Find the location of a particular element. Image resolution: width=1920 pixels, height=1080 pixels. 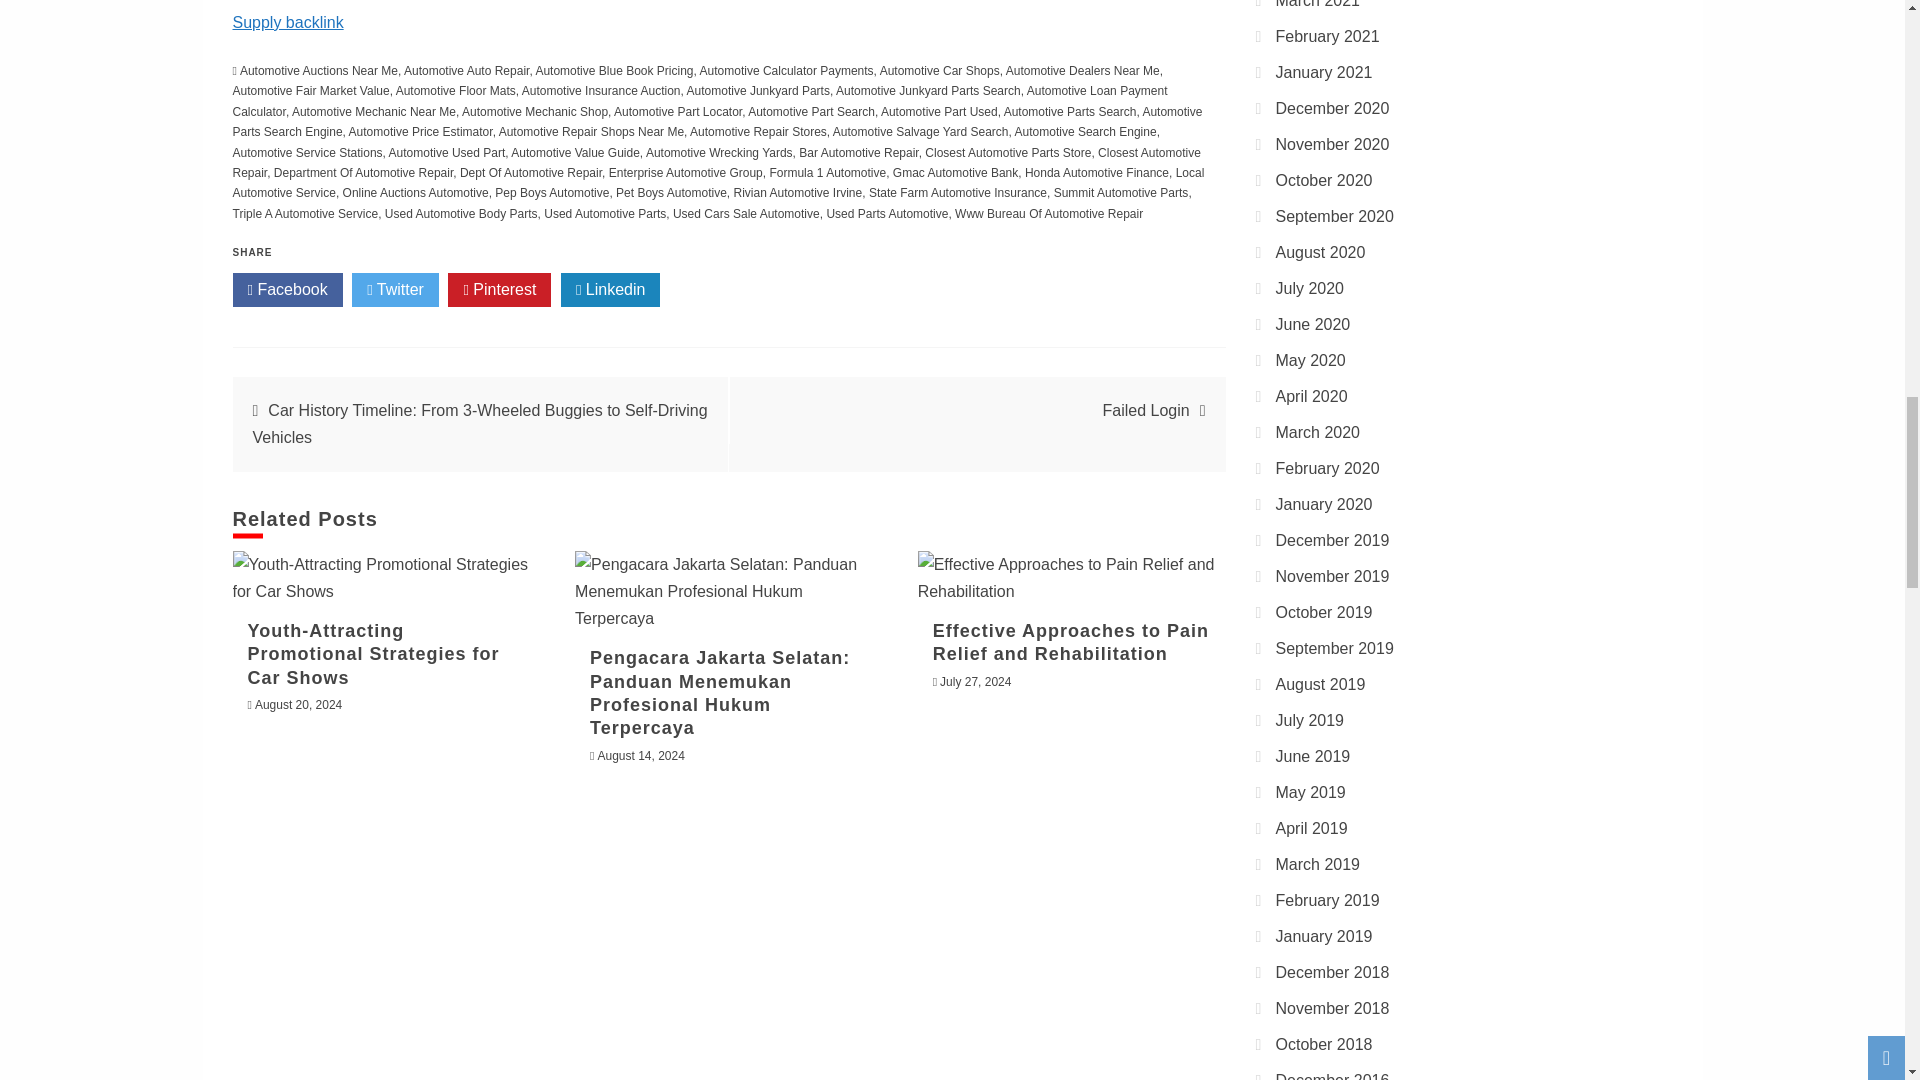

Automotive Calculator Payments is located at coordinates (786, 70).